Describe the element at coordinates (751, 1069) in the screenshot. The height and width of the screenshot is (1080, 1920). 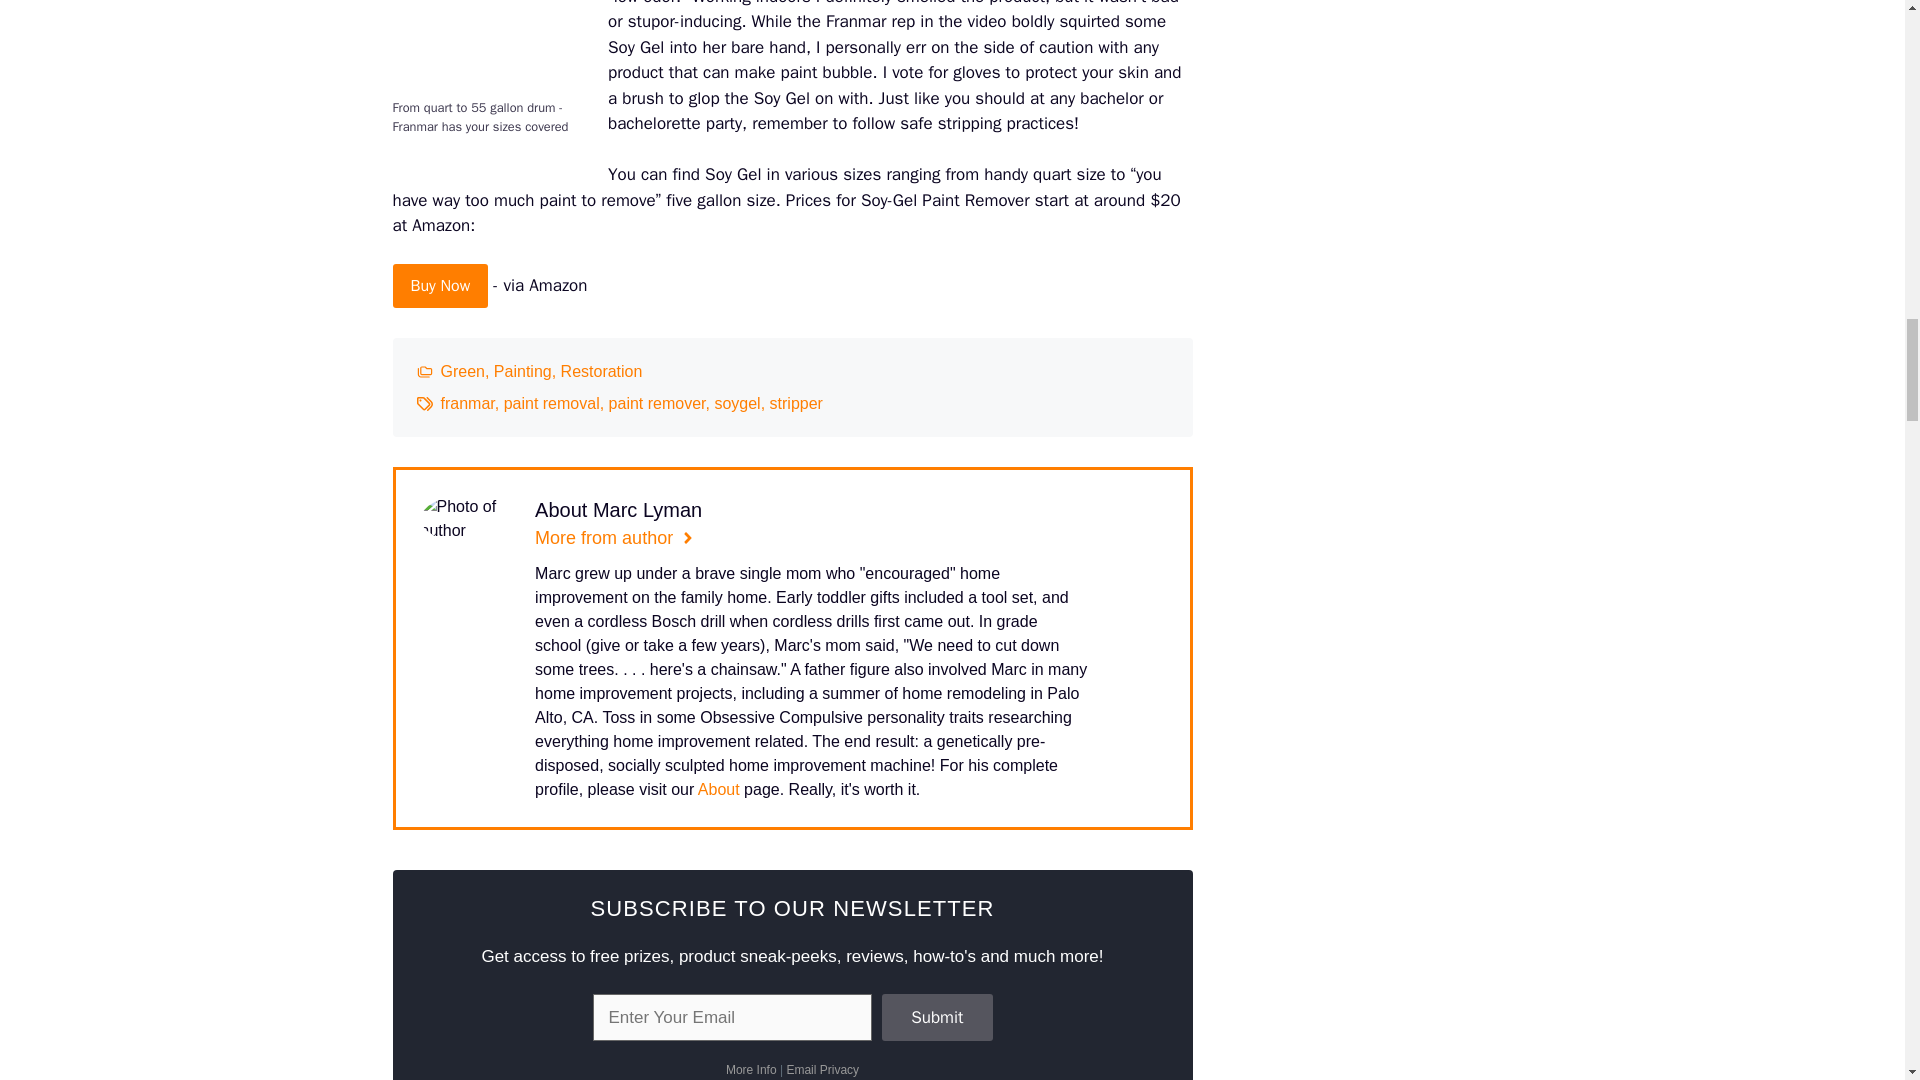
I see `More Info` at that location.